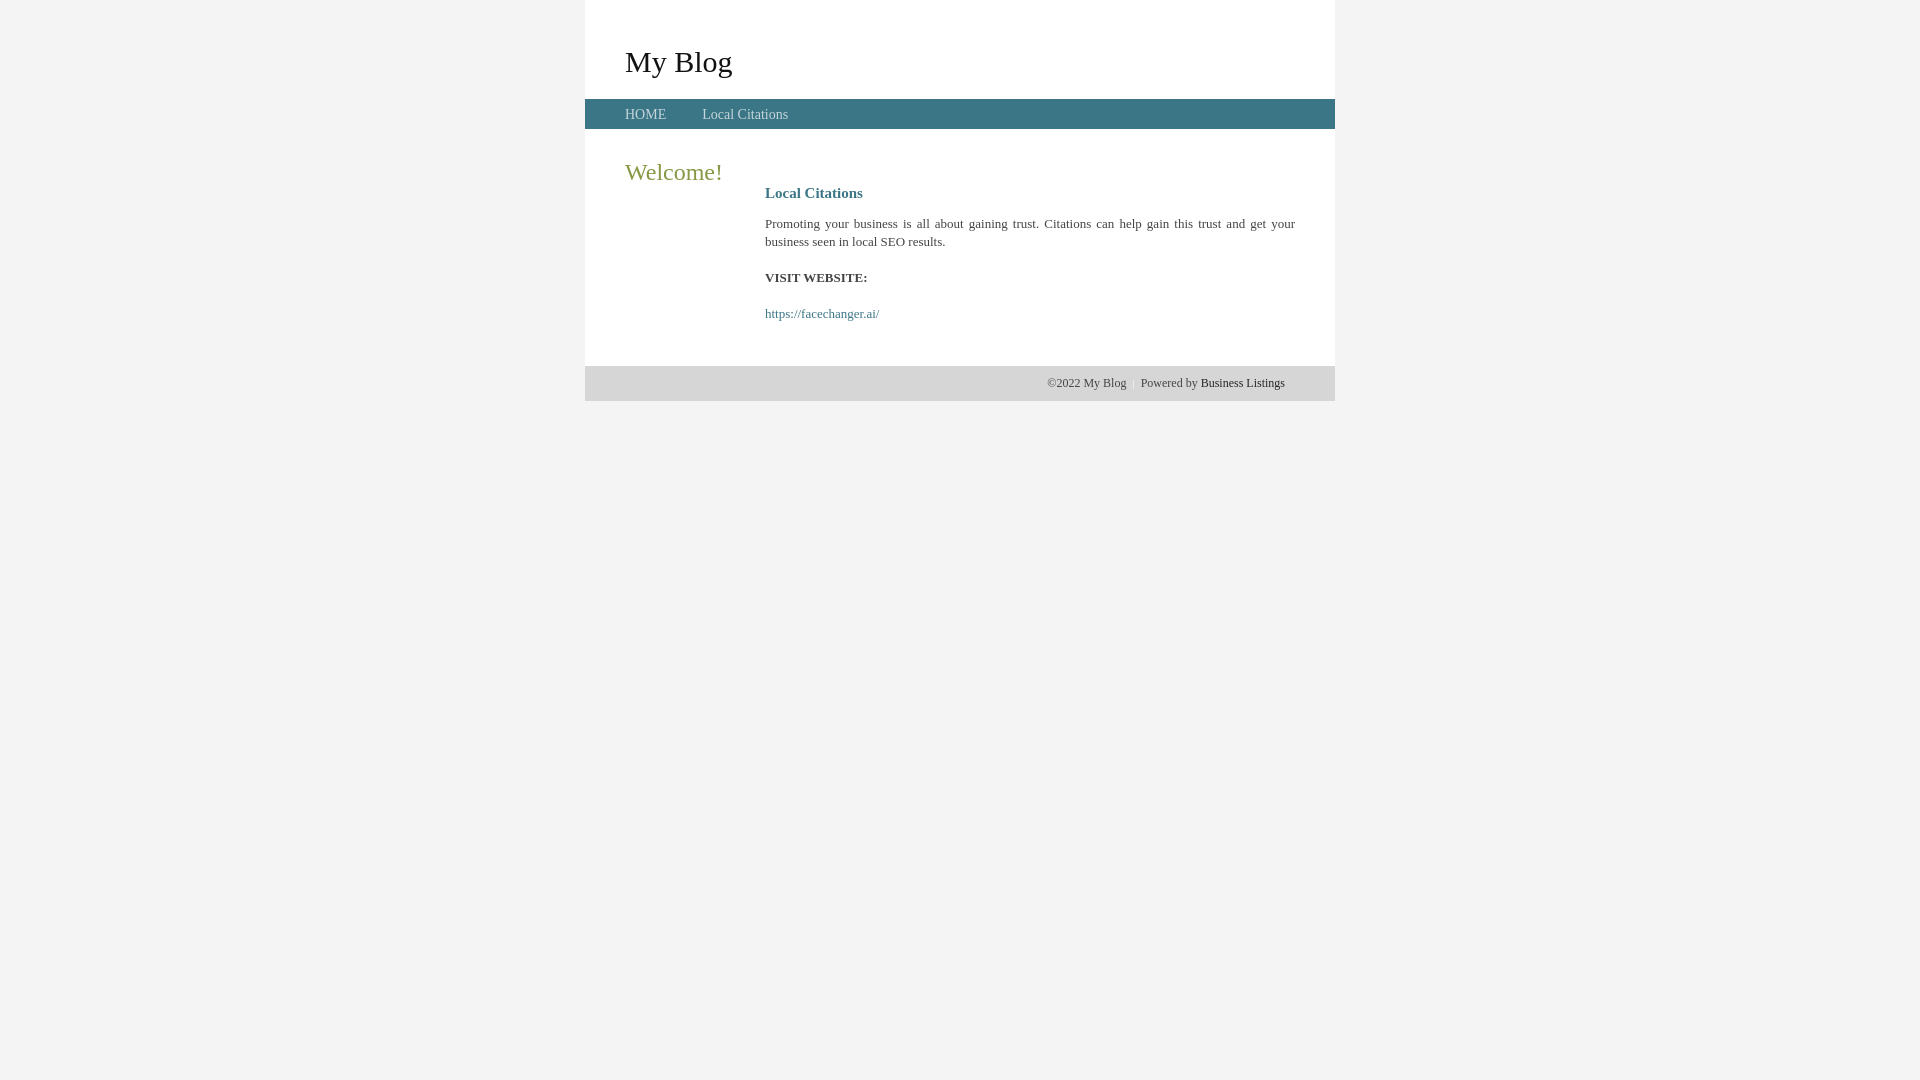 This screenshot has width=1920, height=1080. Describe the element at coordinates (745, 114) in the screenshot. I see `Local Citations` at that location.